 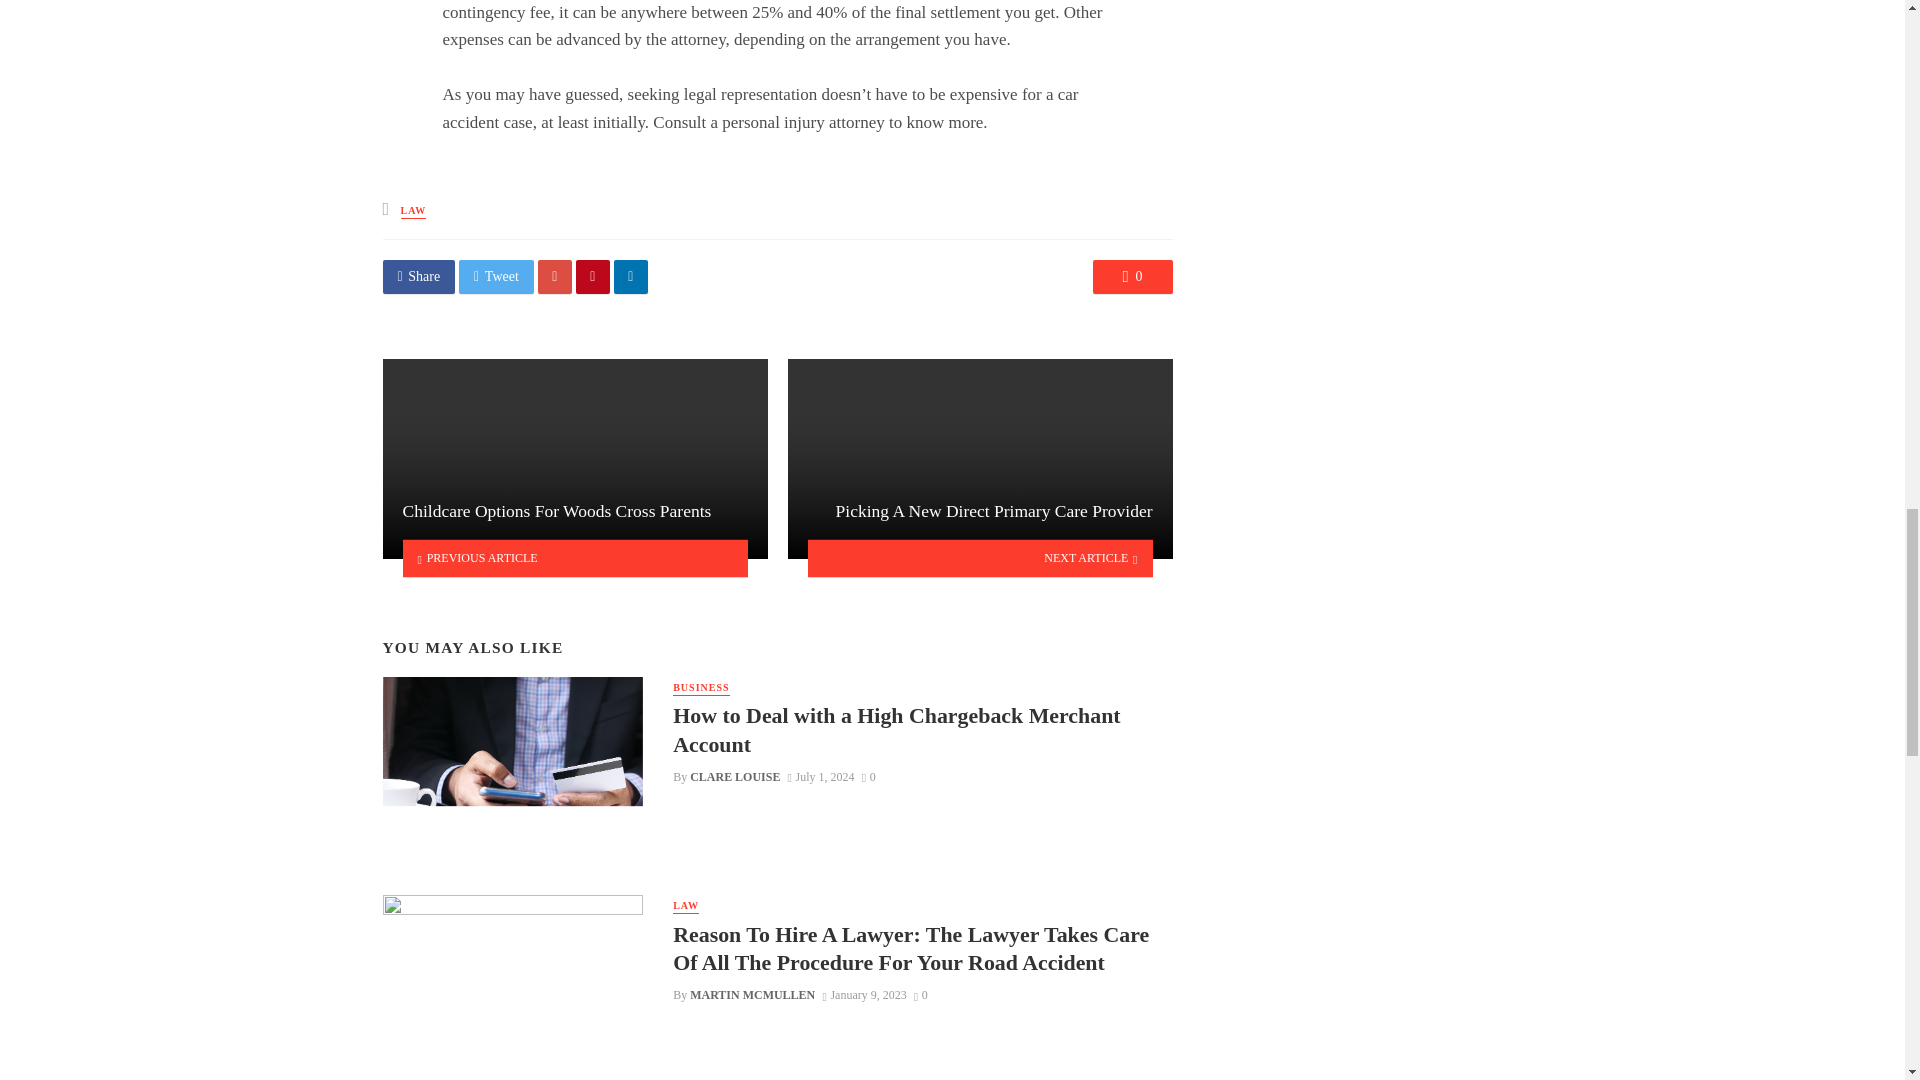 What do you see at coordinates (593, 276) in the screenshot?
I see `Share on Pinterest` at bounding box center [593, 276].